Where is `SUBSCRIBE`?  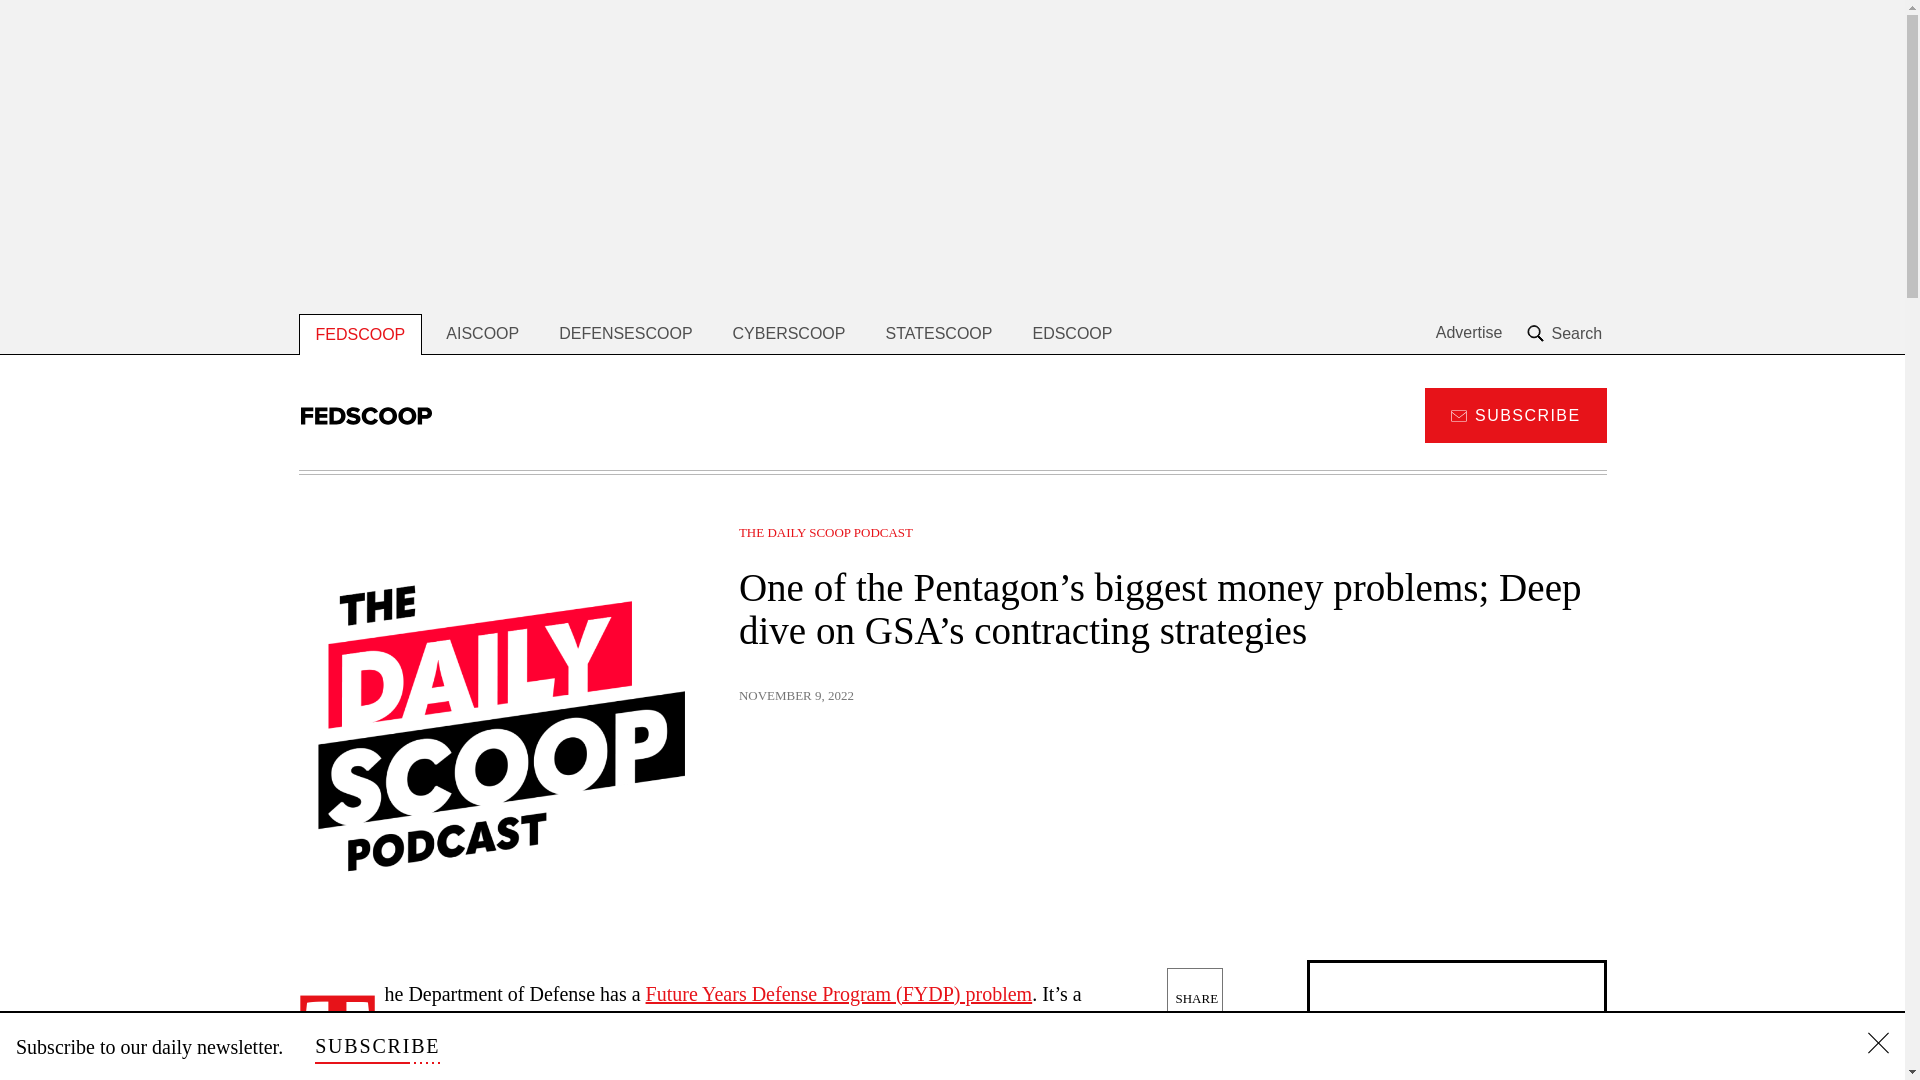
SUBSCRIBE is located at coordinates (1514, 414).